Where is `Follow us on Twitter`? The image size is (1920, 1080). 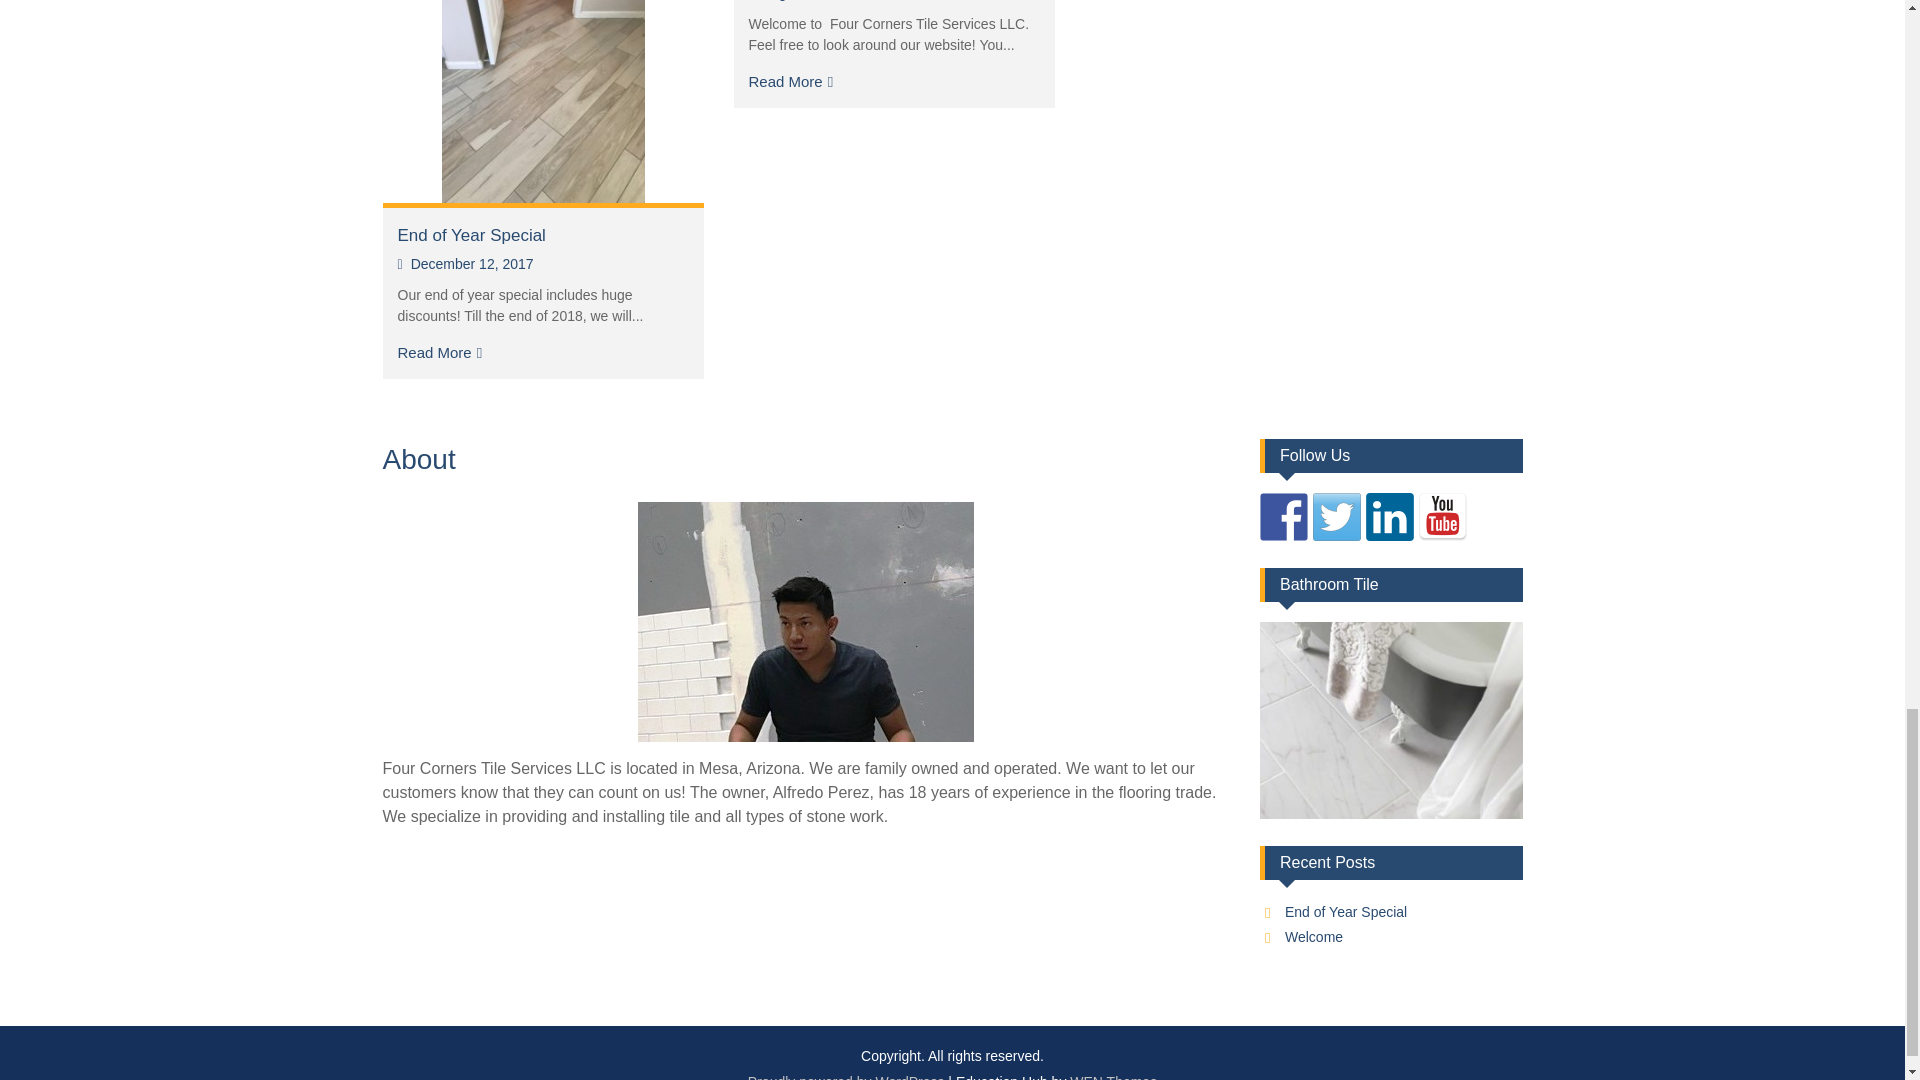
Follow us on Twitter is located at coordinates (1337, 516).